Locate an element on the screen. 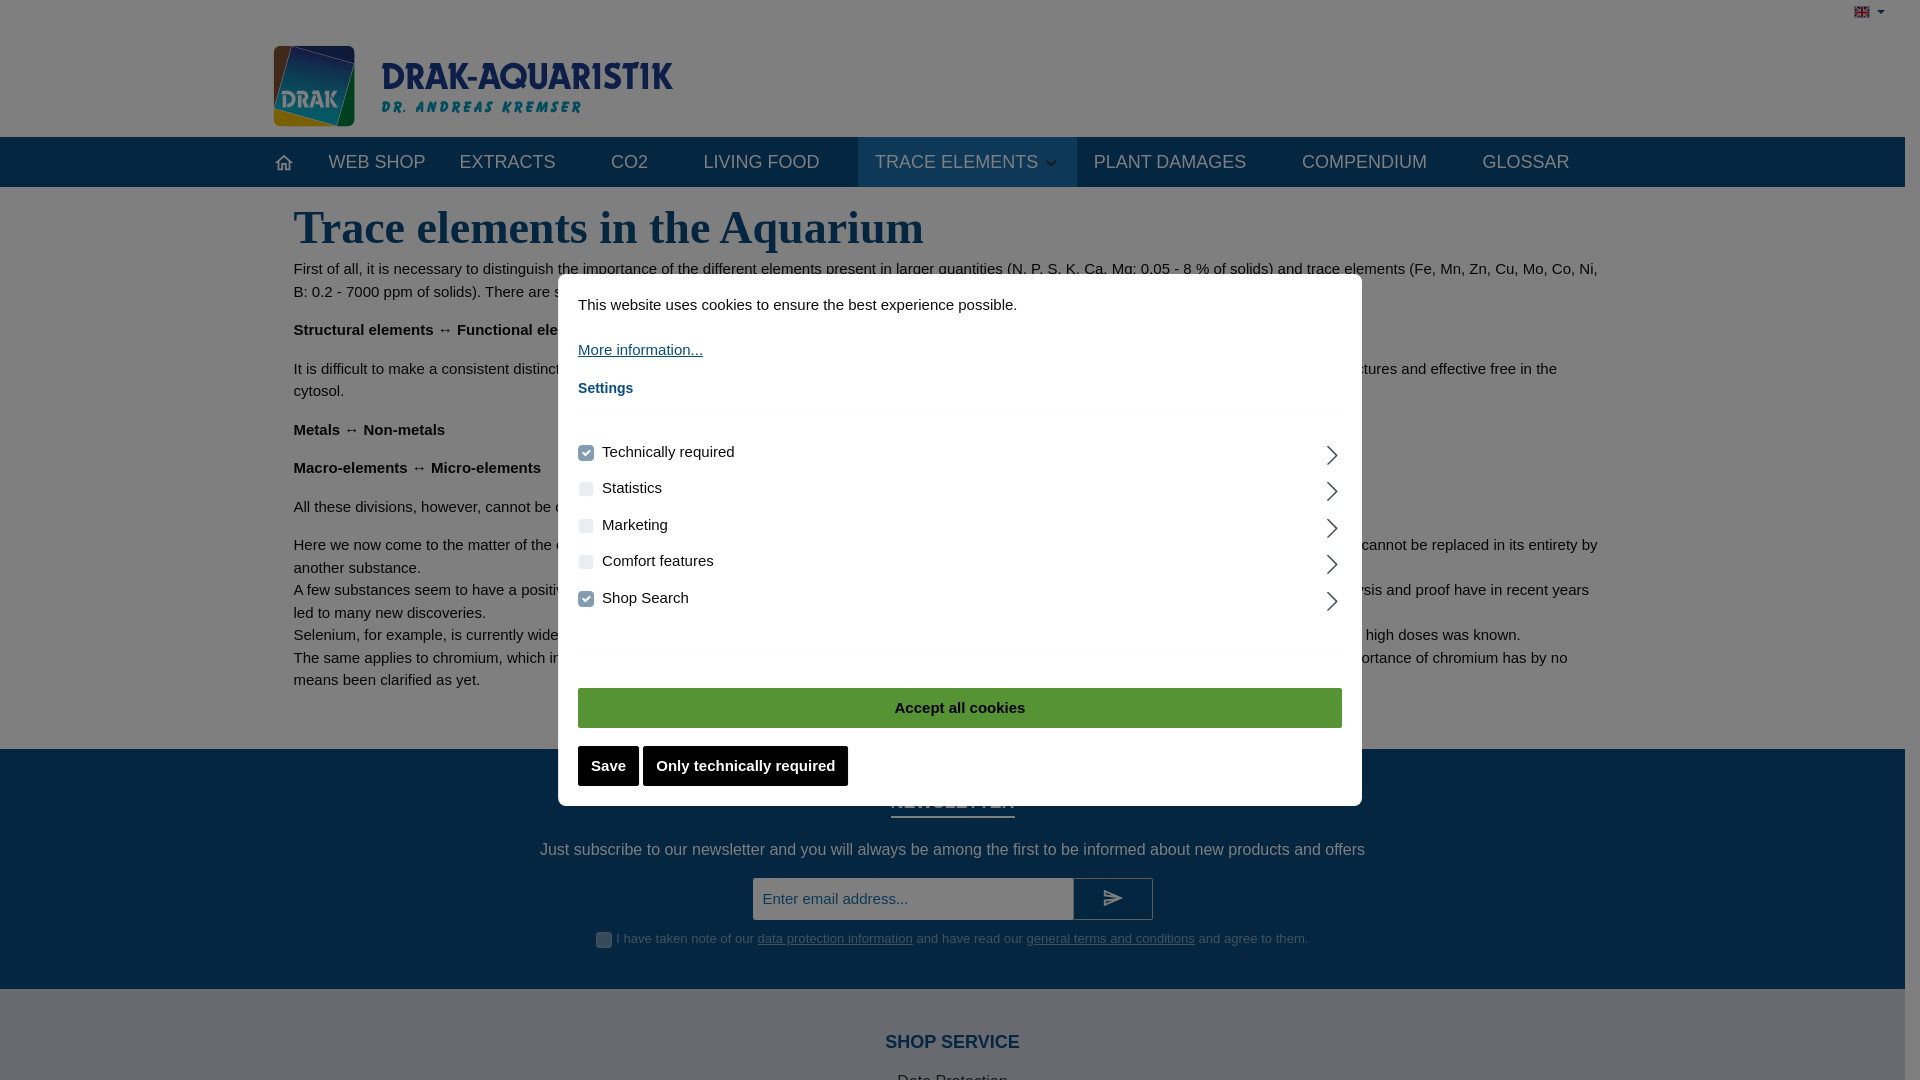 This screenshot has height=1080, width=1920. GLOSSAR is located at coordinates (1536, 162).